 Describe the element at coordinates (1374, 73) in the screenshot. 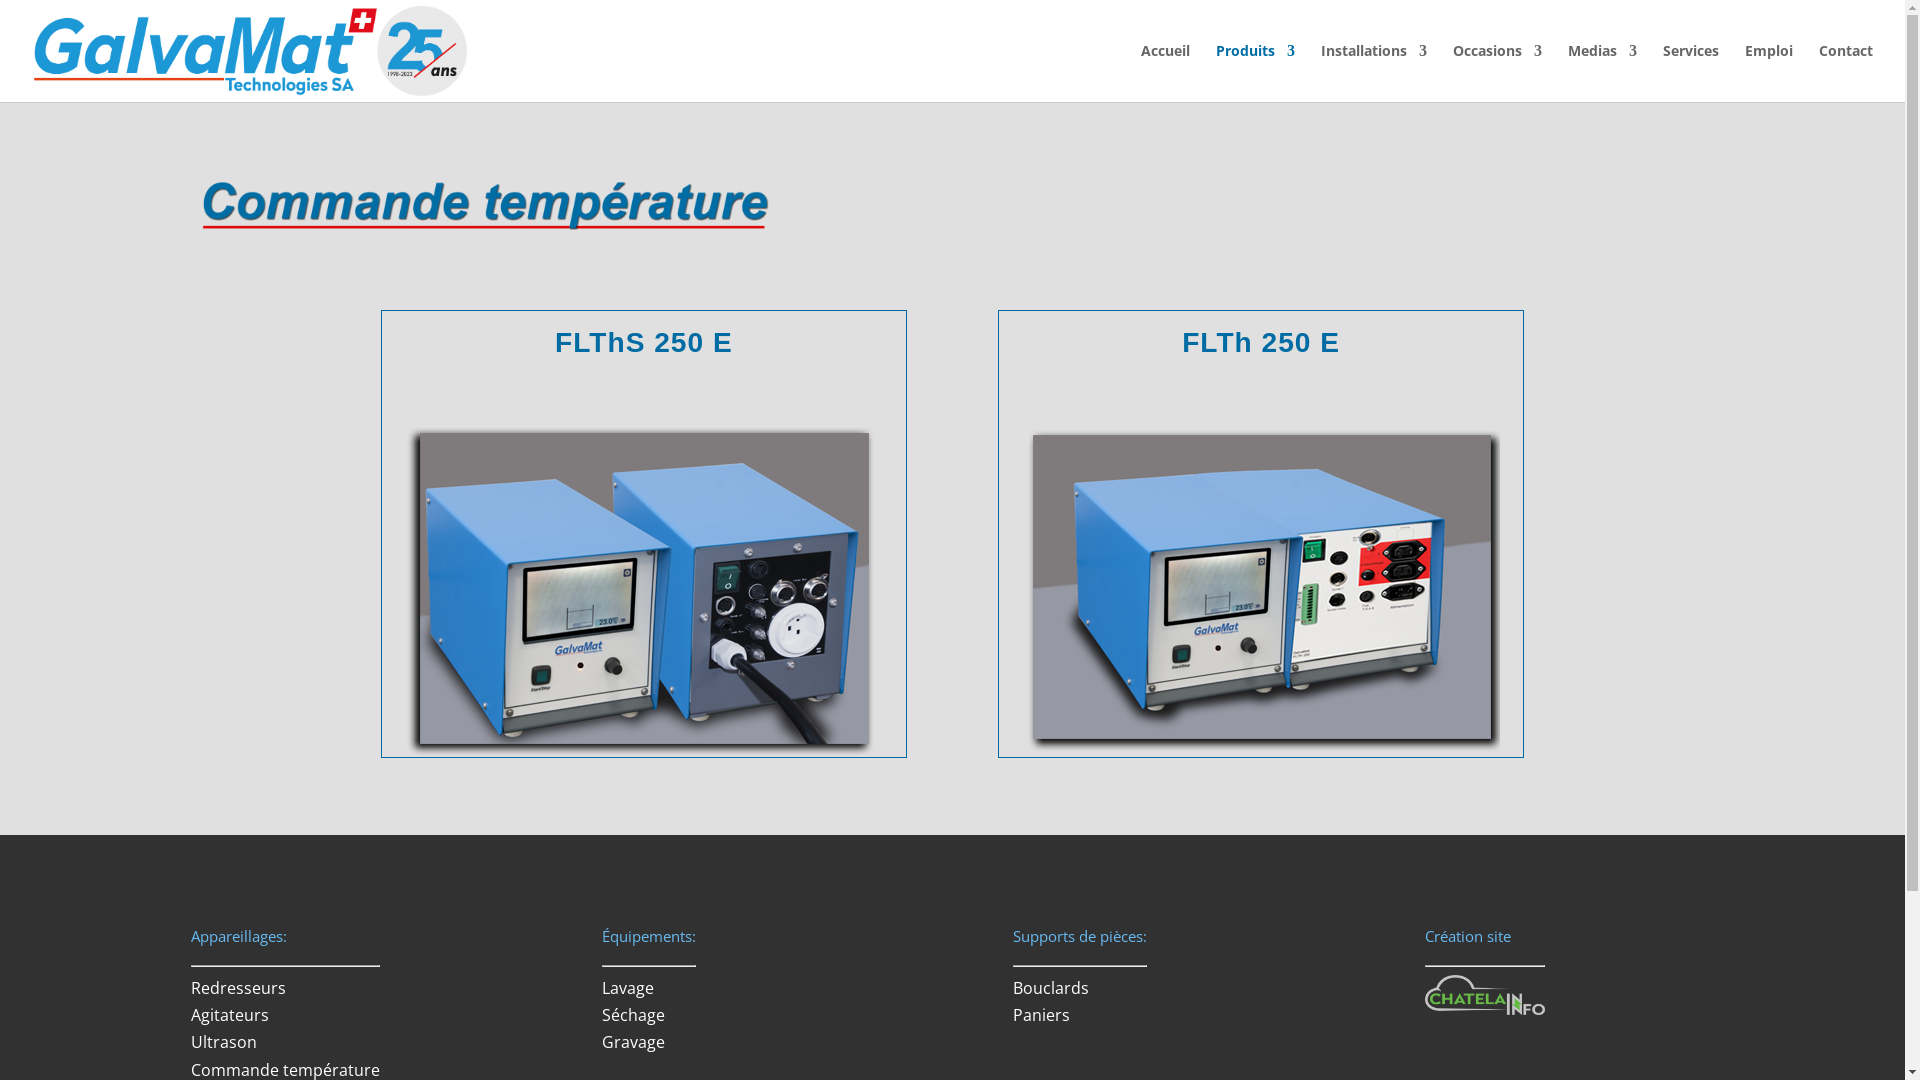

I see `Installations` at that location.